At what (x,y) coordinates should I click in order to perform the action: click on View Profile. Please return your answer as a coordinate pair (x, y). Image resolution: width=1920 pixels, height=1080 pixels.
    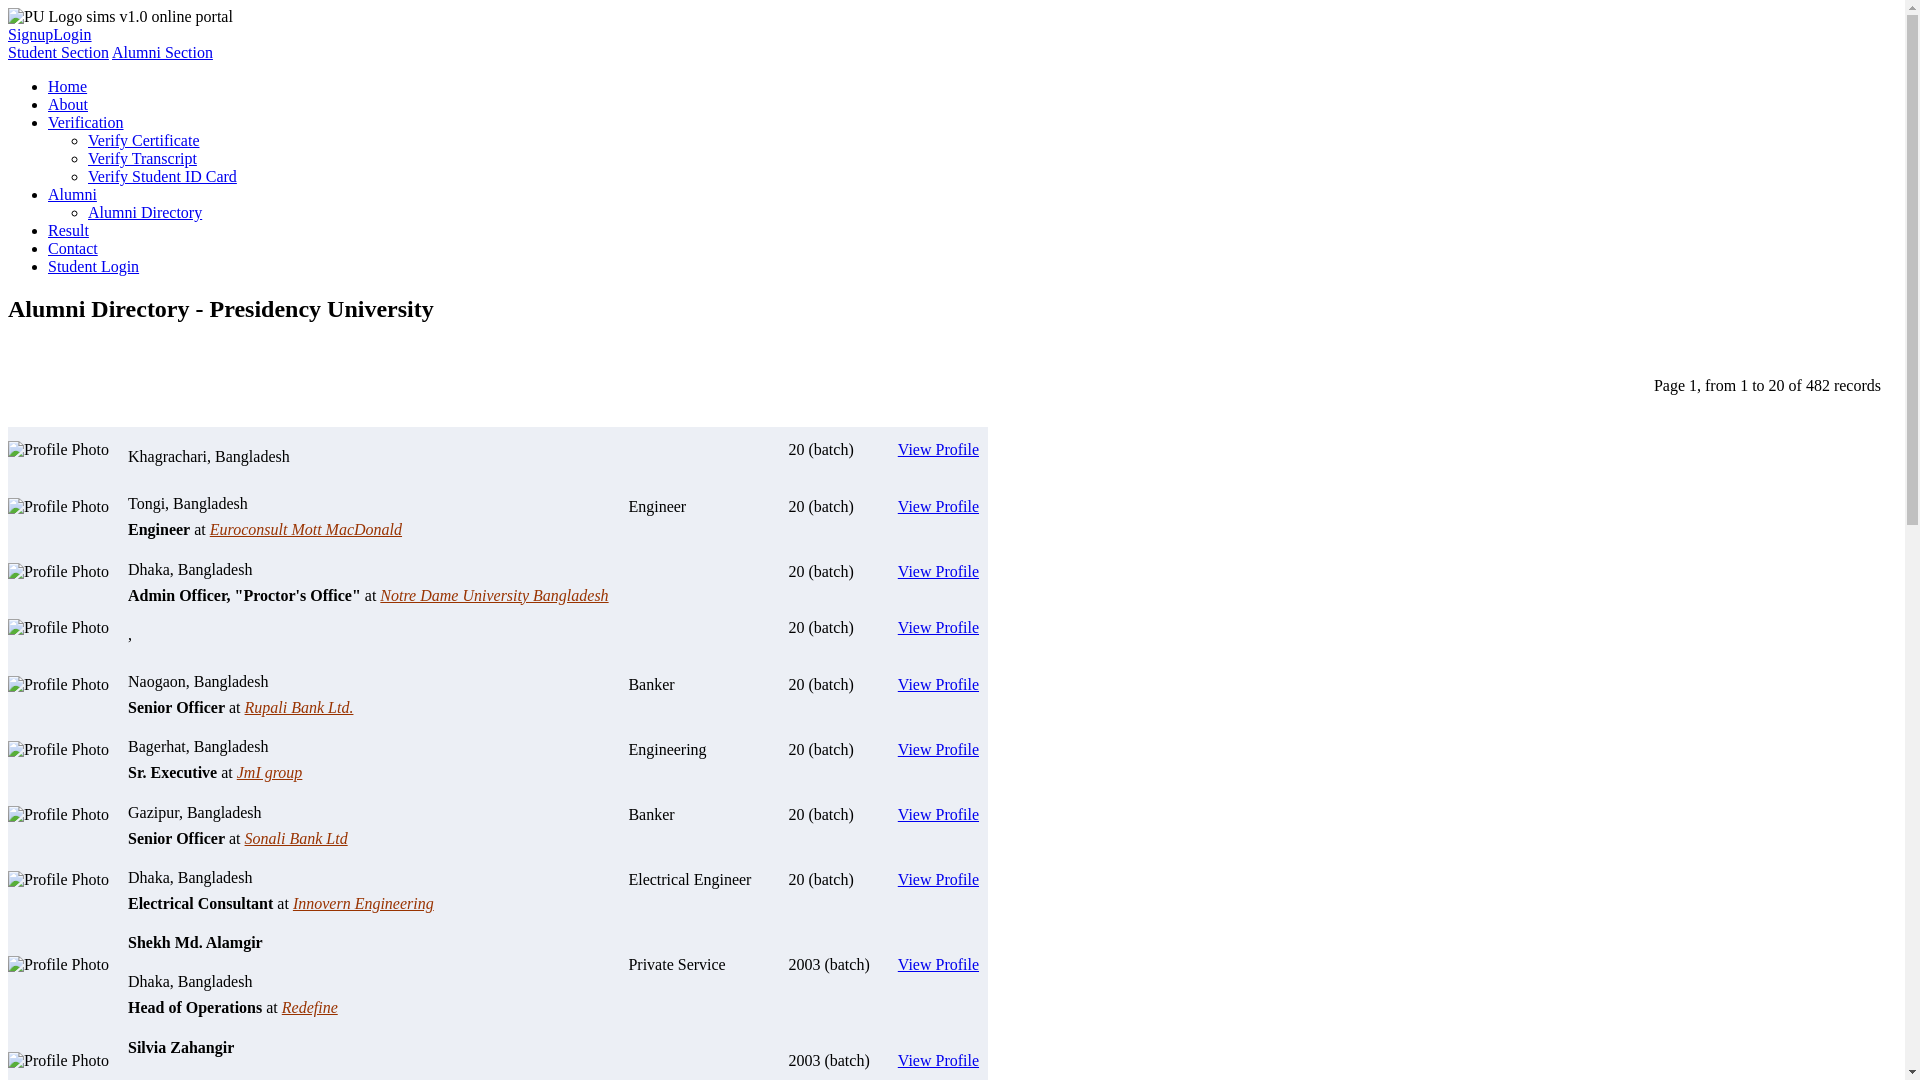
    Looking at the image, I should click on (938, 750).